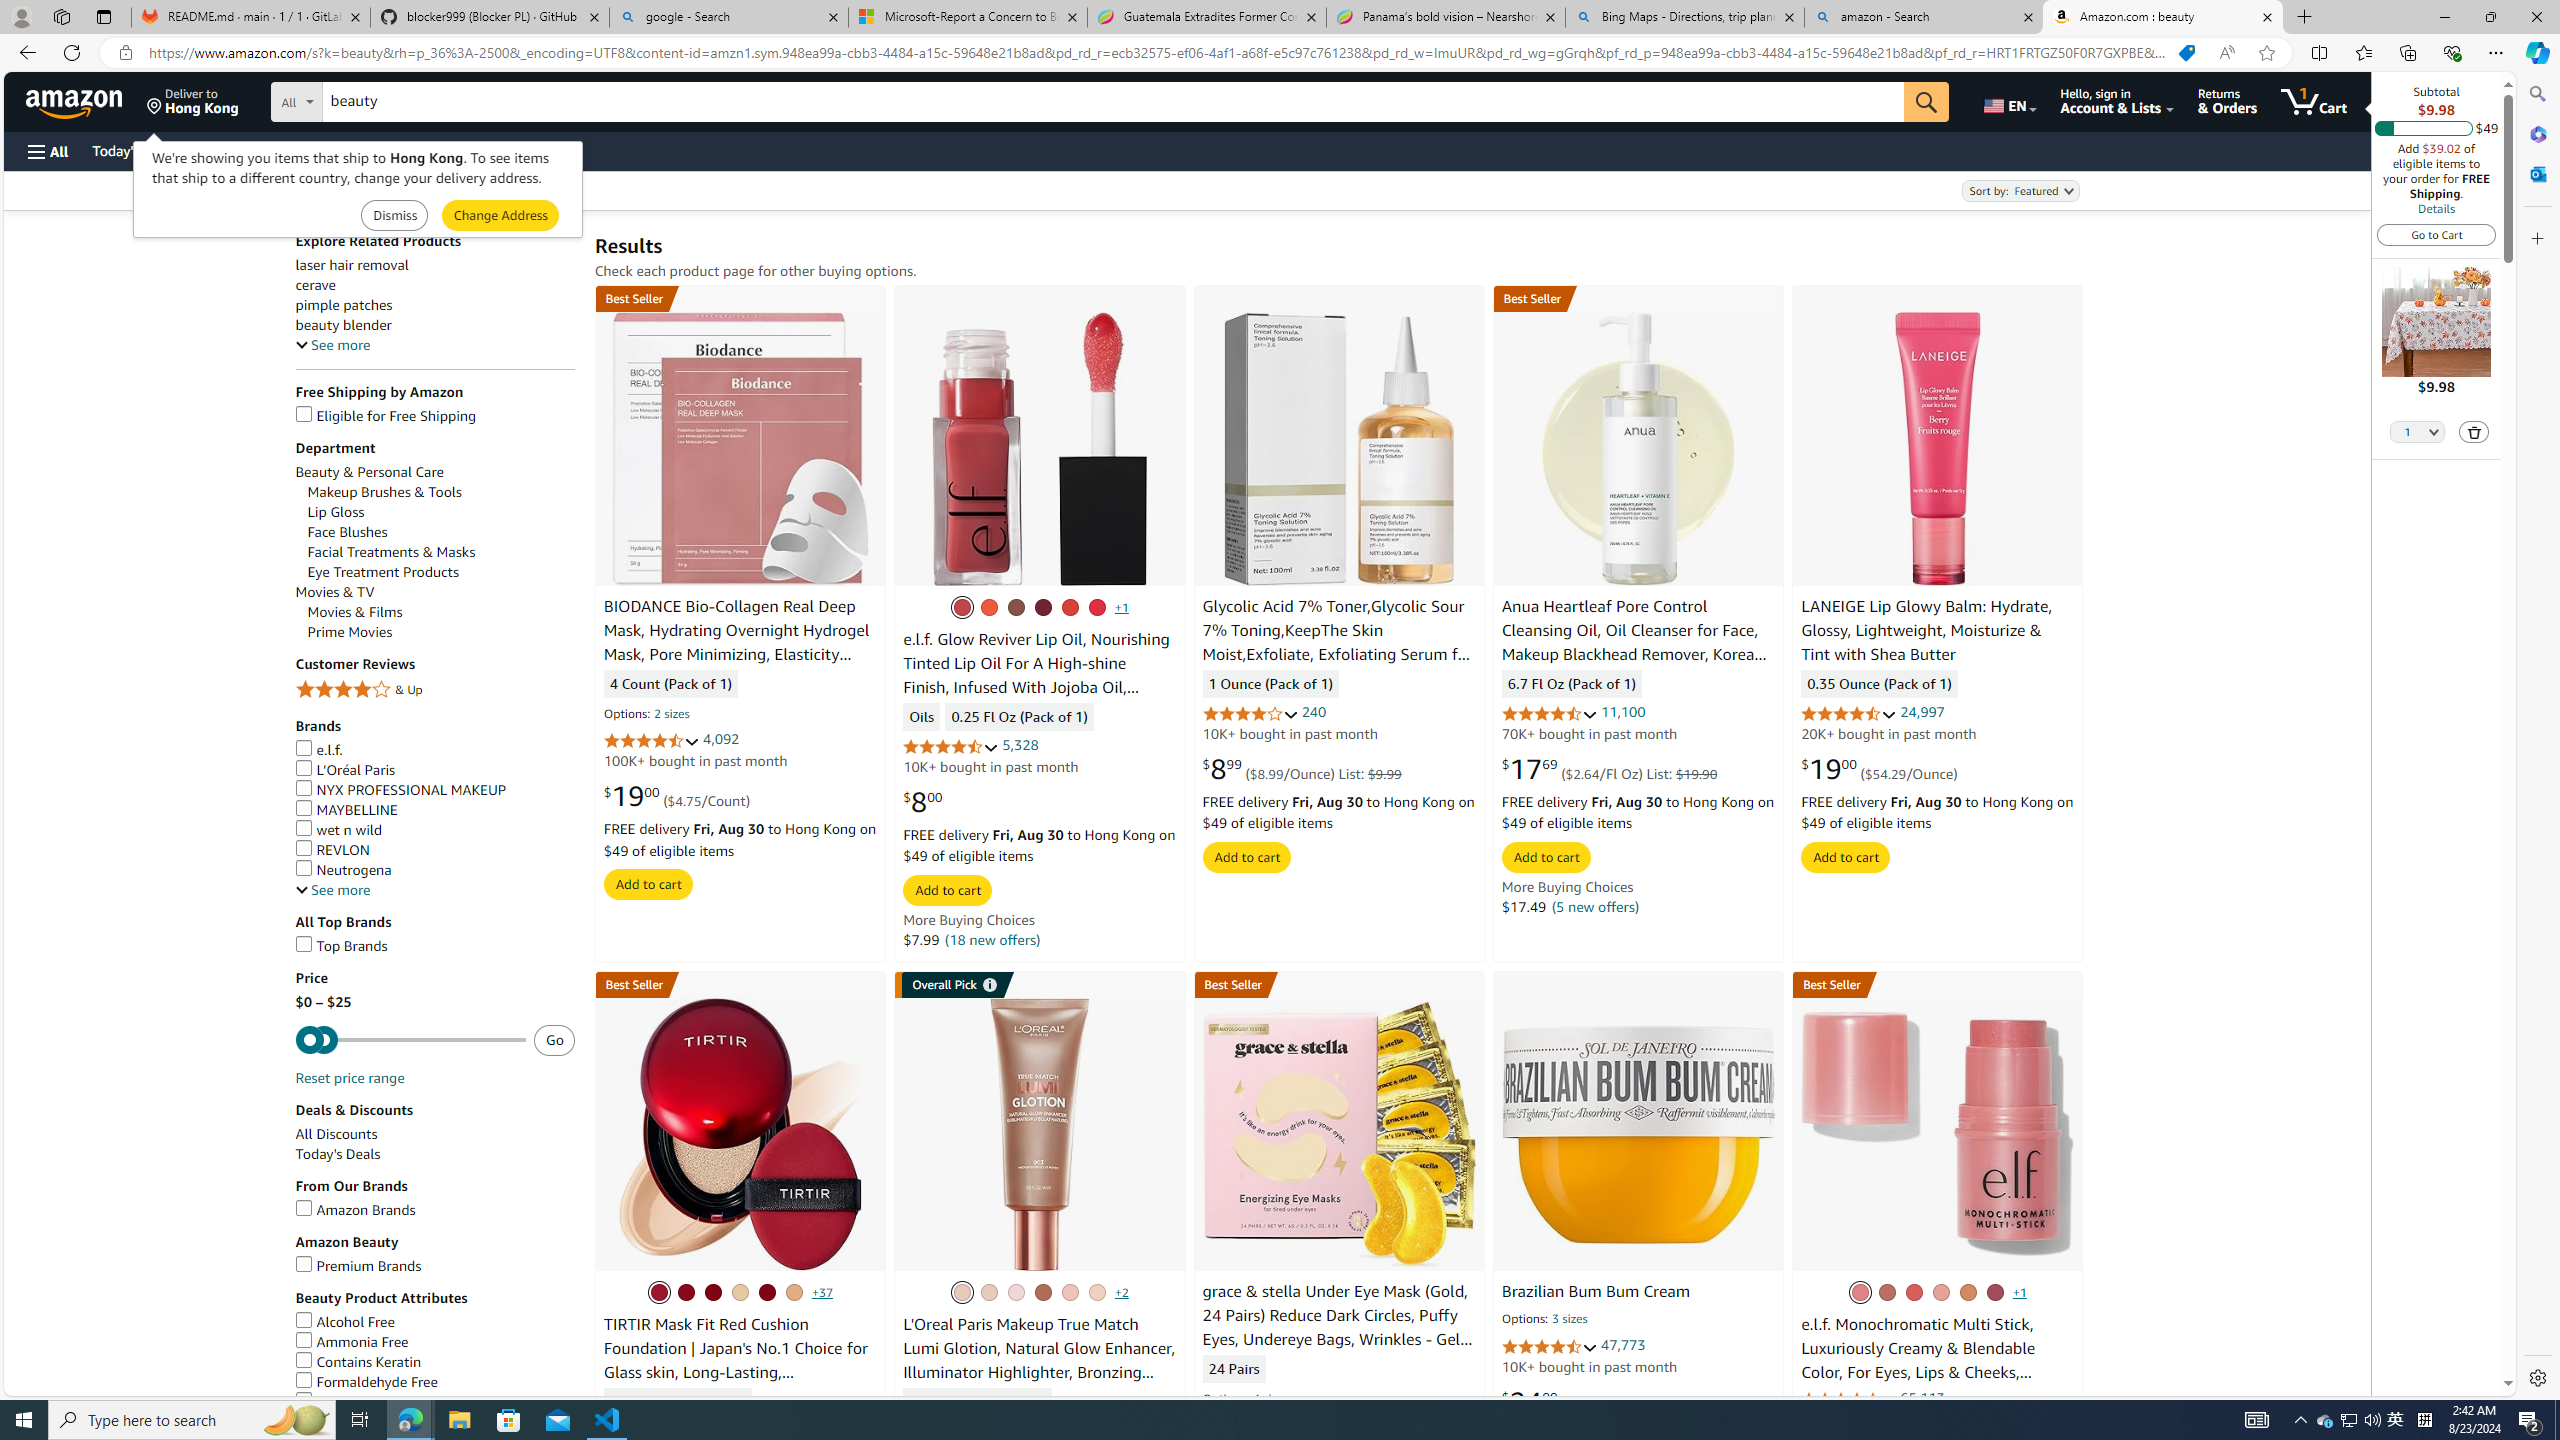 The height and width of the screenshot is (1440, 2560). I want to click on Minimum, so click(410, 1040).